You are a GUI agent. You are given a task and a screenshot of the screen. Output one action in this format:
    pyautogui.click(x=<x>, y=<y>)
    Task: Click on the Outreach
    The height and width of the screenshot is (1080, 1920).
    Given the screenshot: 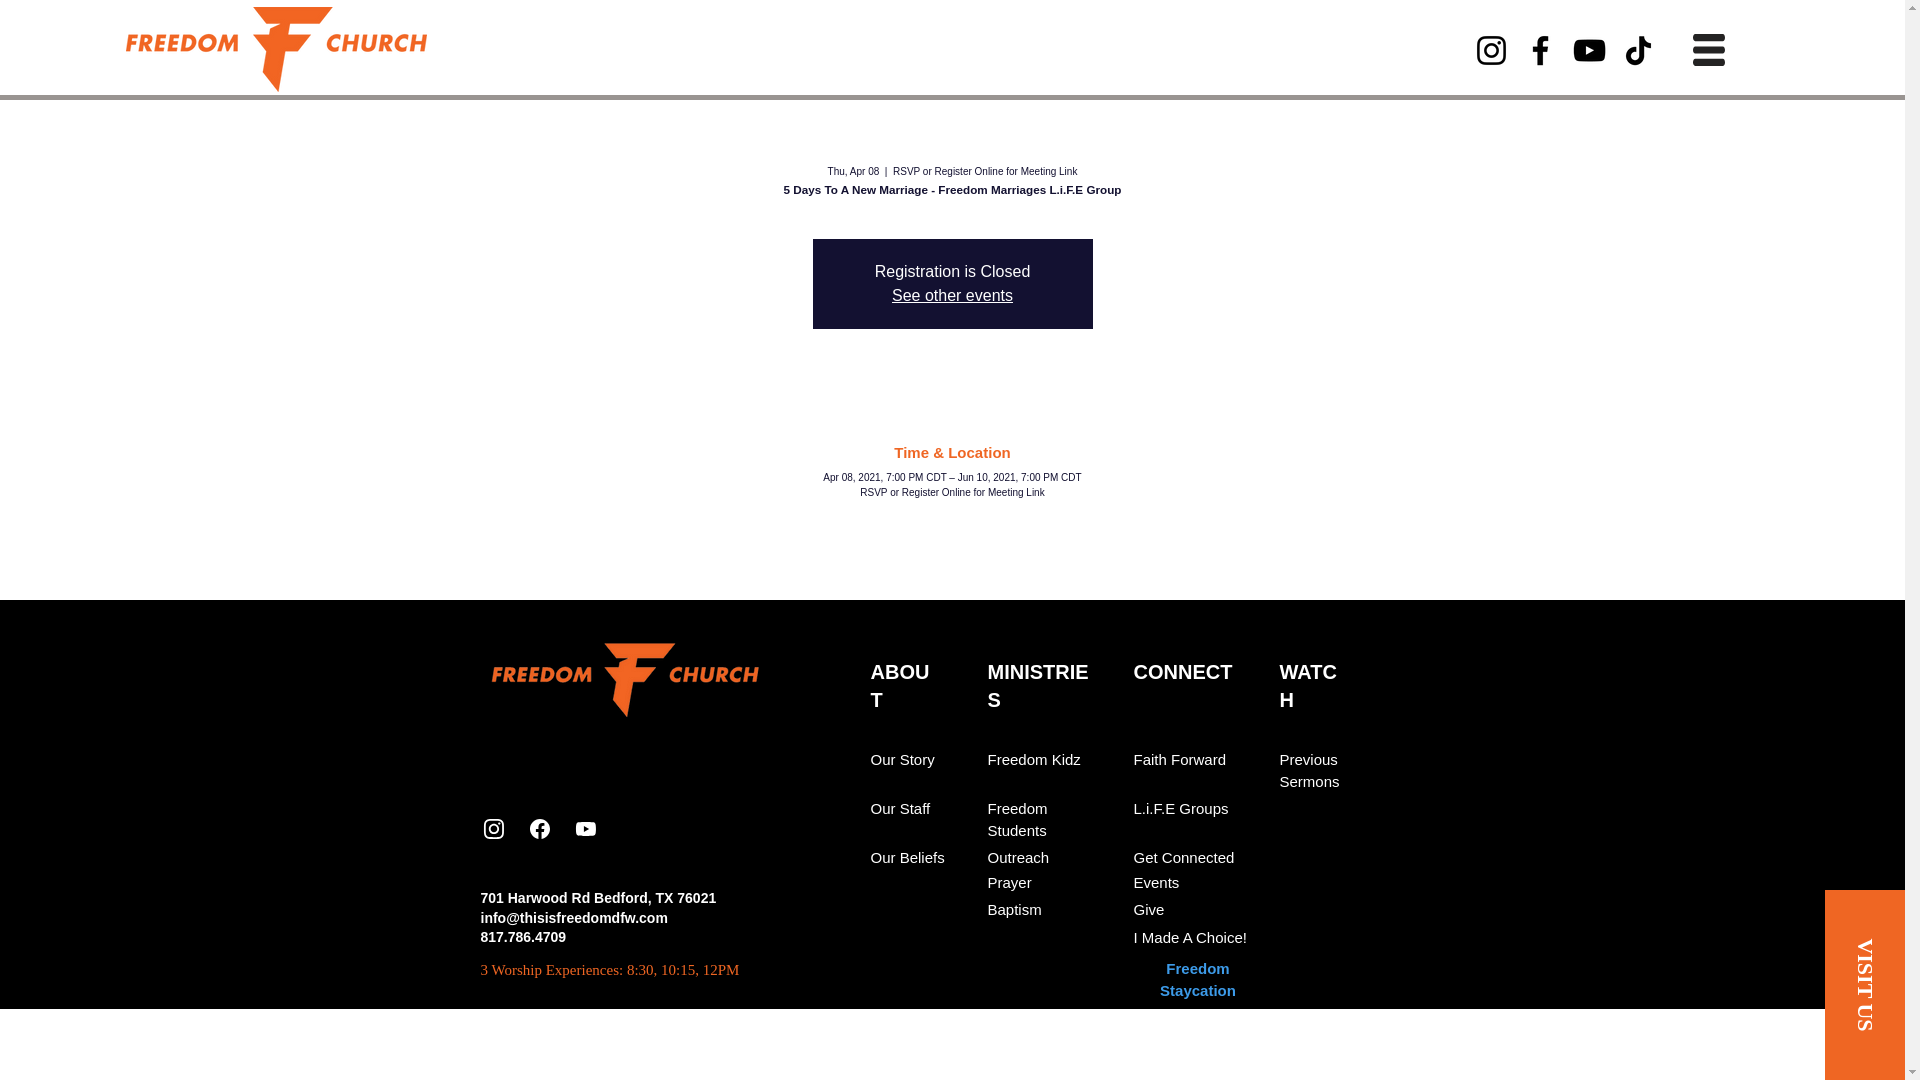 What is the action you would take?
    pyautogui.click(x=1019, y=858)
    